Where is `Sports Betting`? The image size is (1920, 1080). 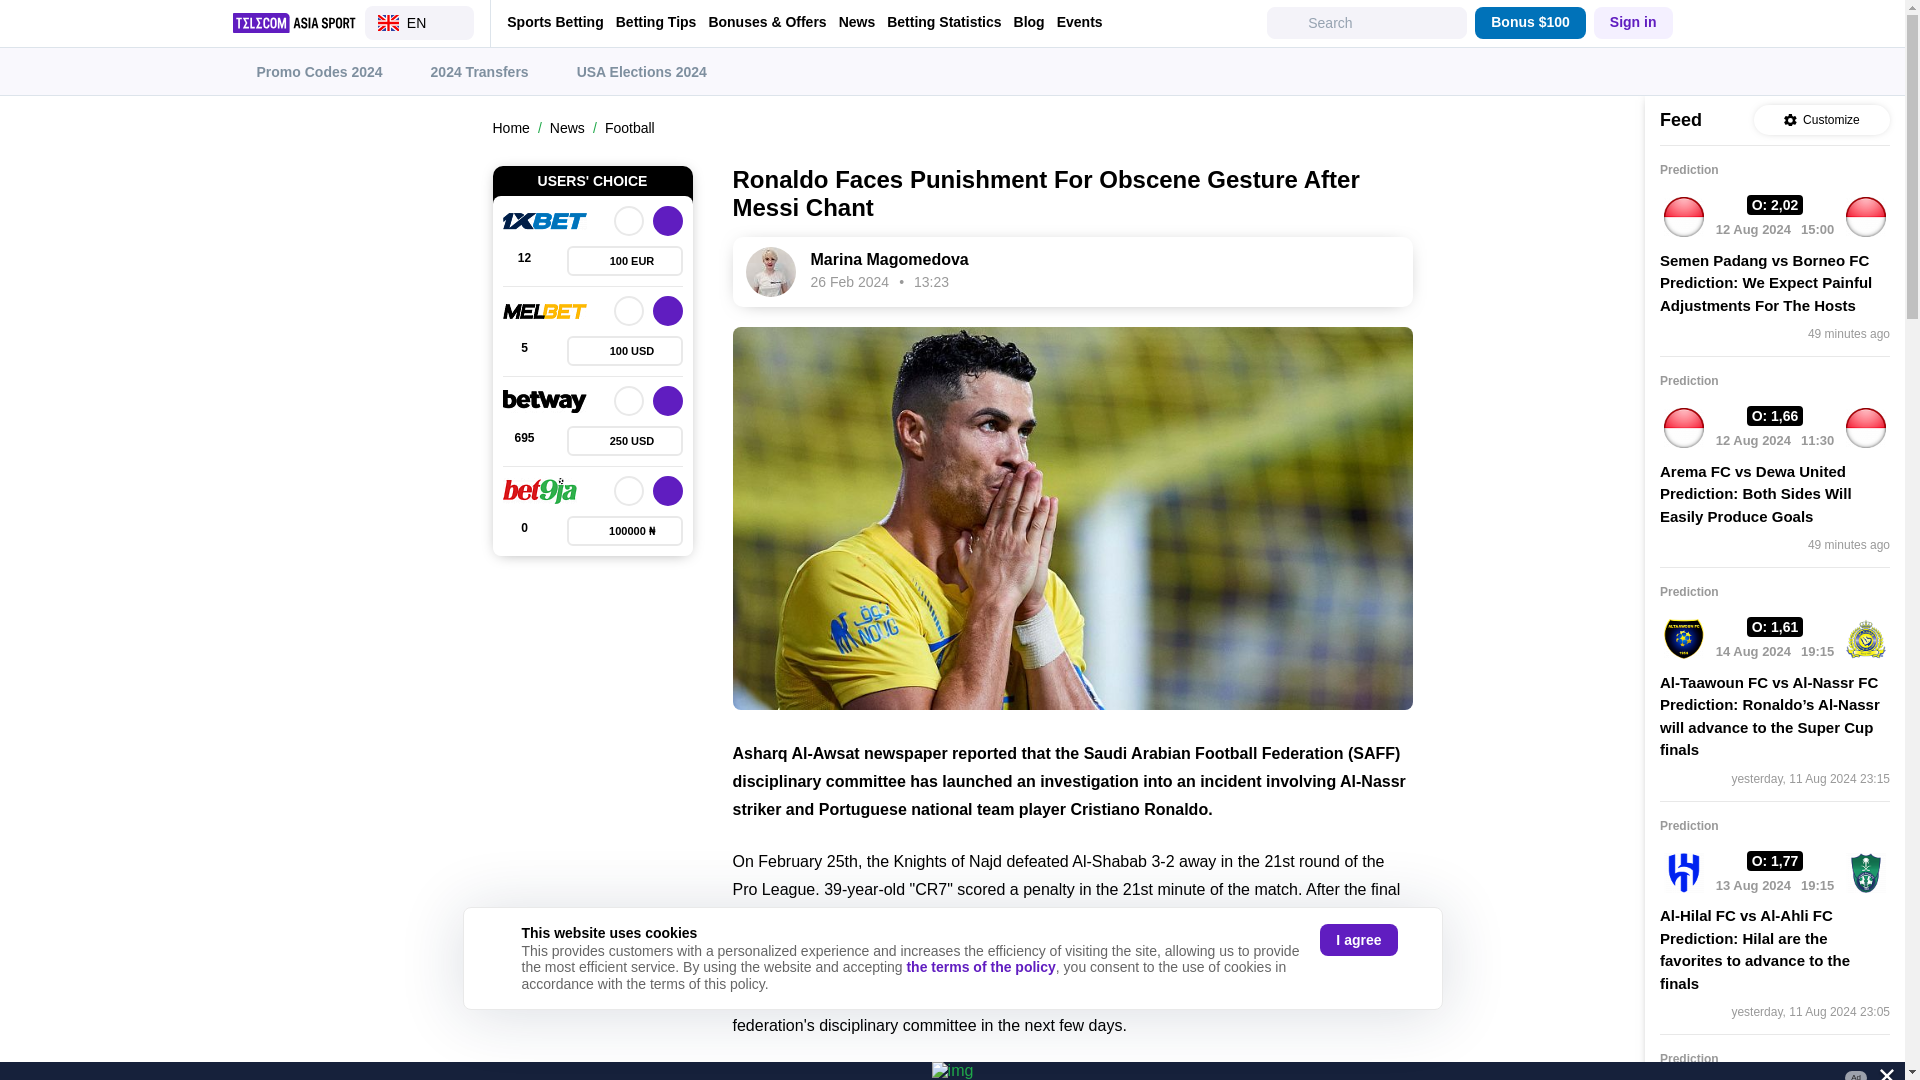 Sports Betting is located at coordinates (554, 22).